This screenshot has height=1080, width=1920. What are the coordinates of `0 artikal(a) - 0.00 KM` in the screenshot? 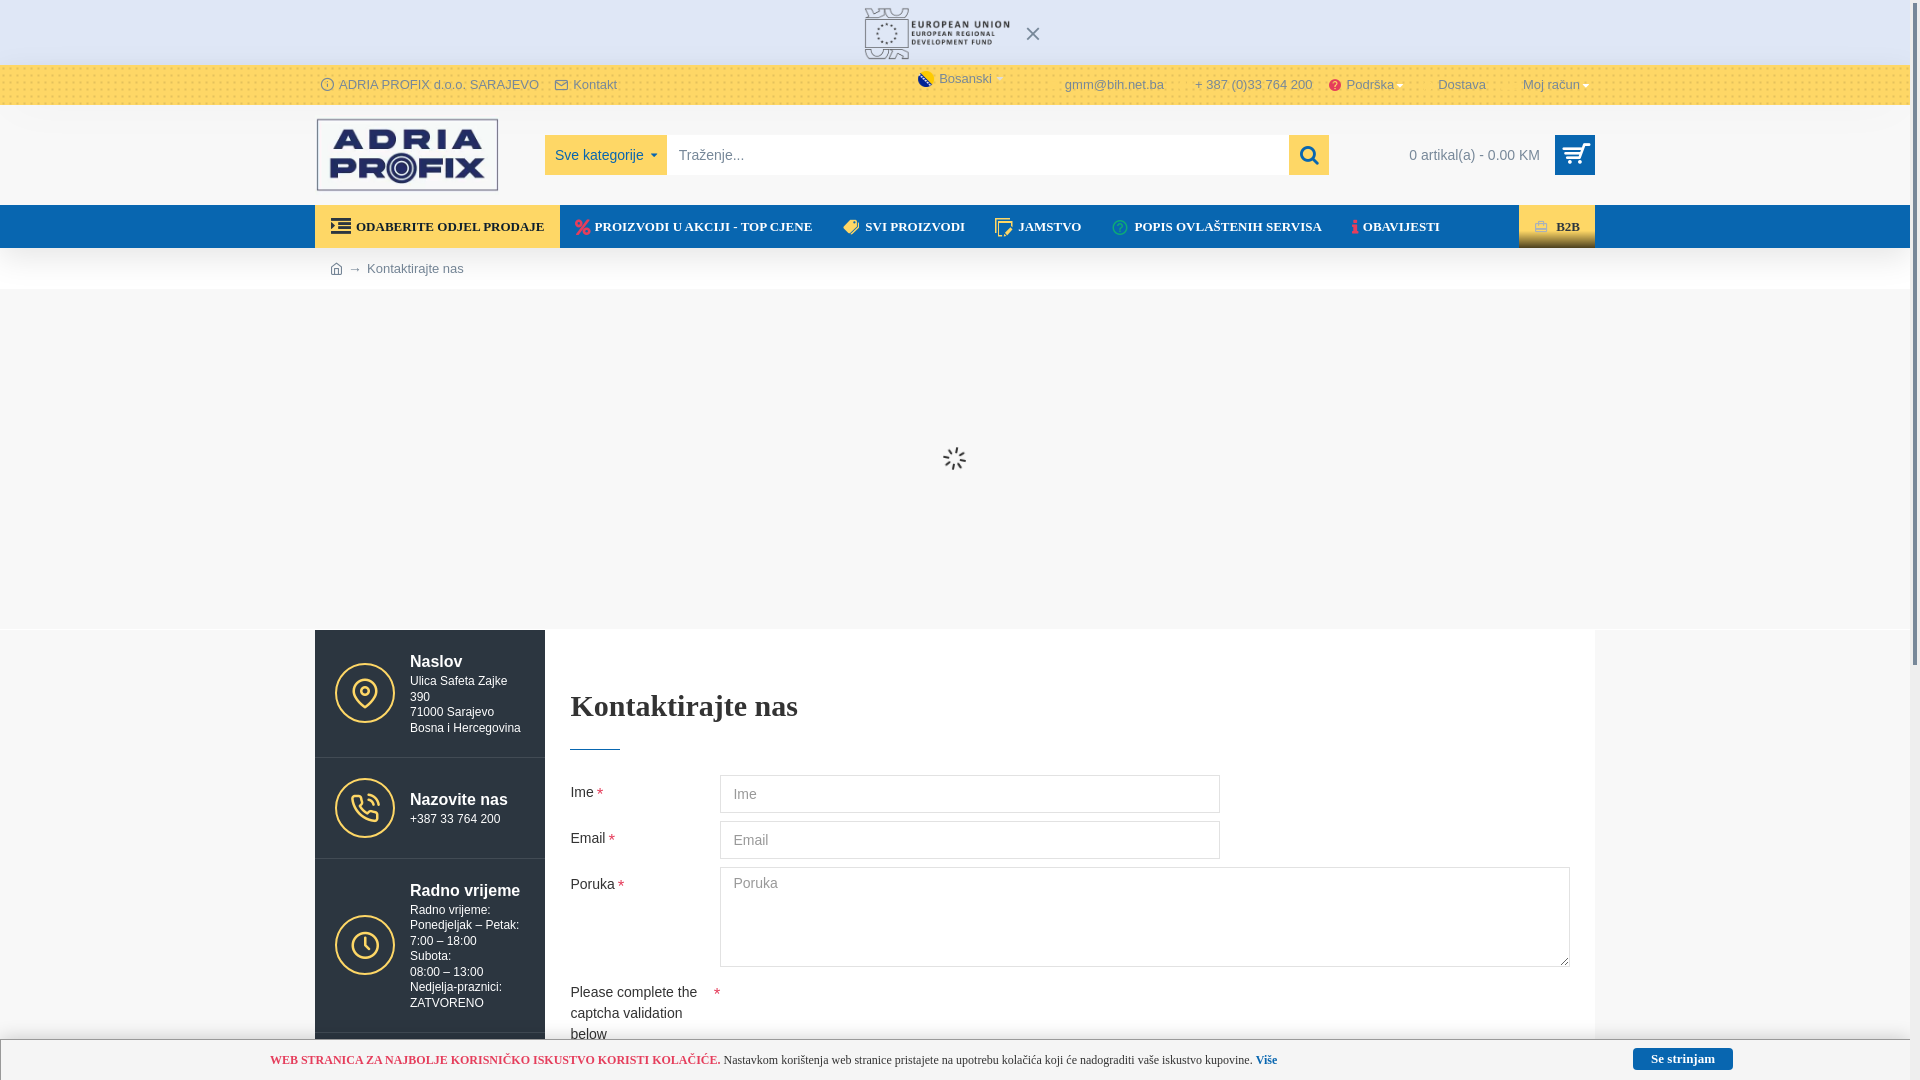 It's located at (1494, 155).